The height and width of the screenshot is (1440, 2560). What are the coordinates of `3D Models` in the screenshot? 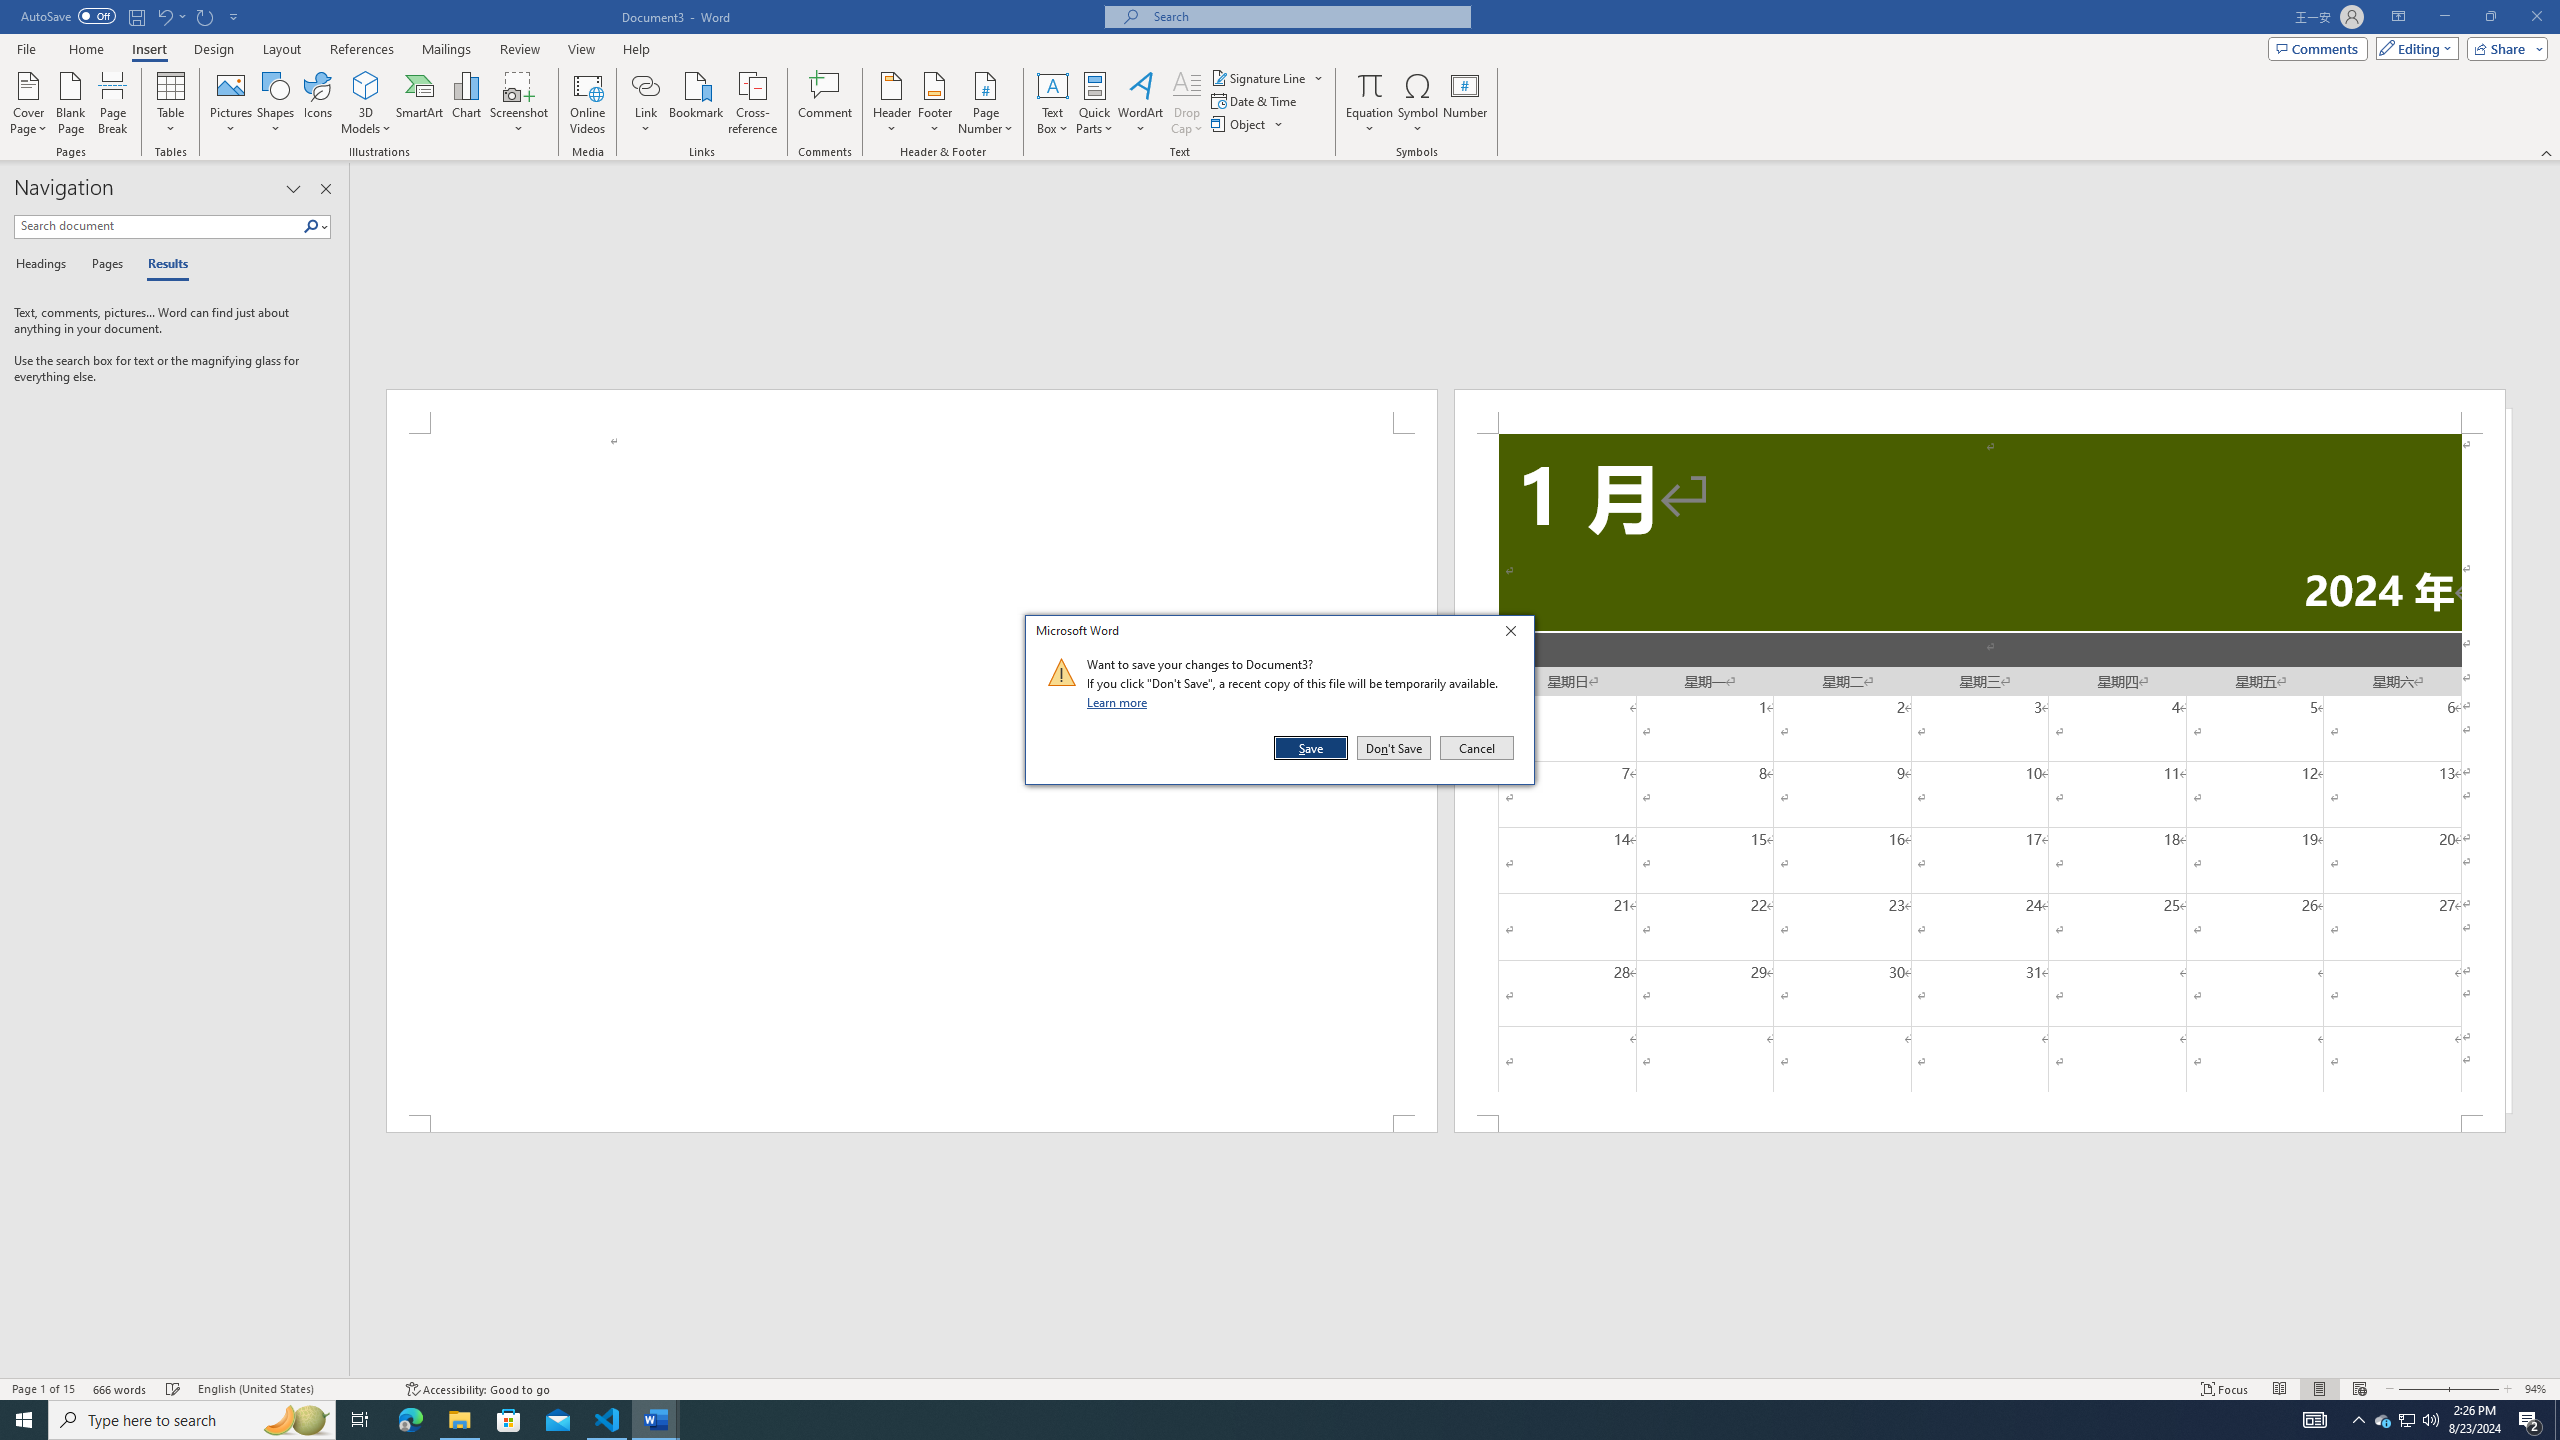 It's located at (366, 103).